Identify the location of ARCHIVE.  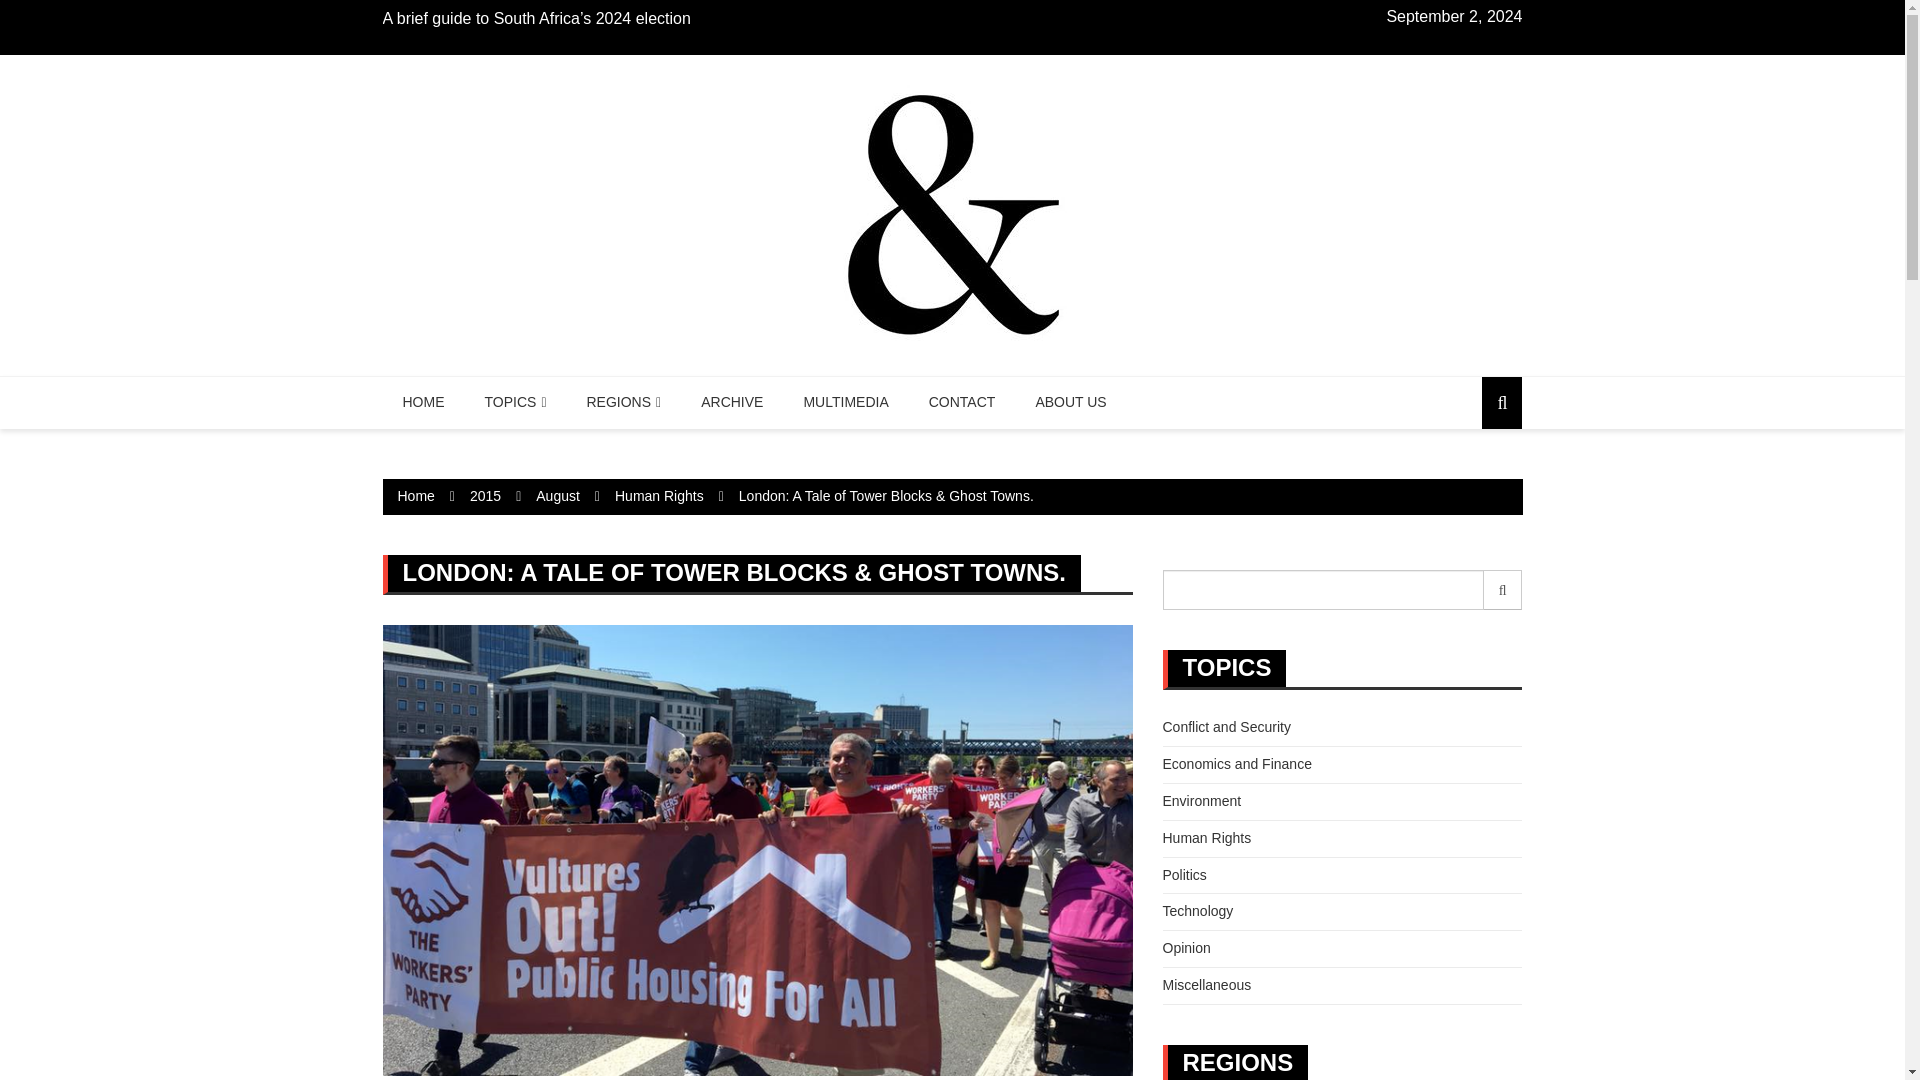
(732, 402).